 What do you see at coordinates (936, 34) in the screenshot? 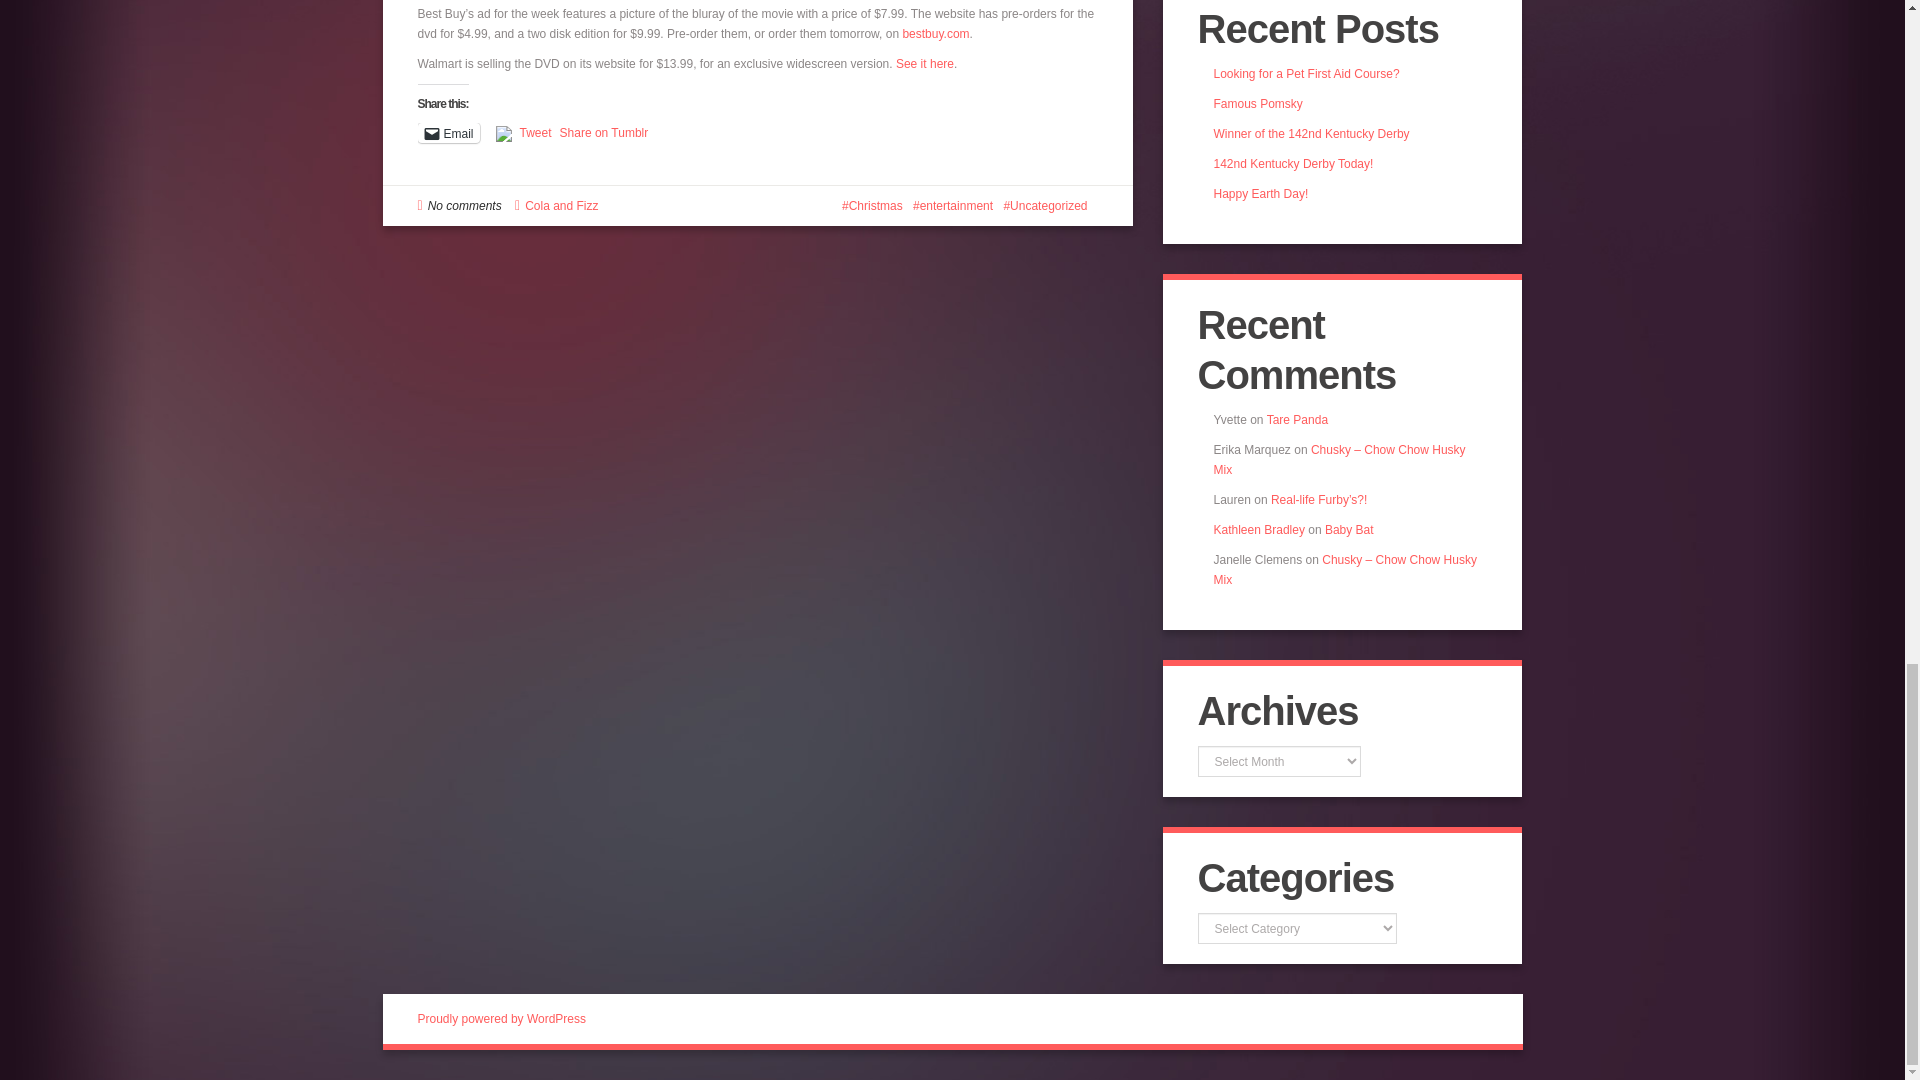
I see `bestbuy.com` at bounding box center [936, 34].